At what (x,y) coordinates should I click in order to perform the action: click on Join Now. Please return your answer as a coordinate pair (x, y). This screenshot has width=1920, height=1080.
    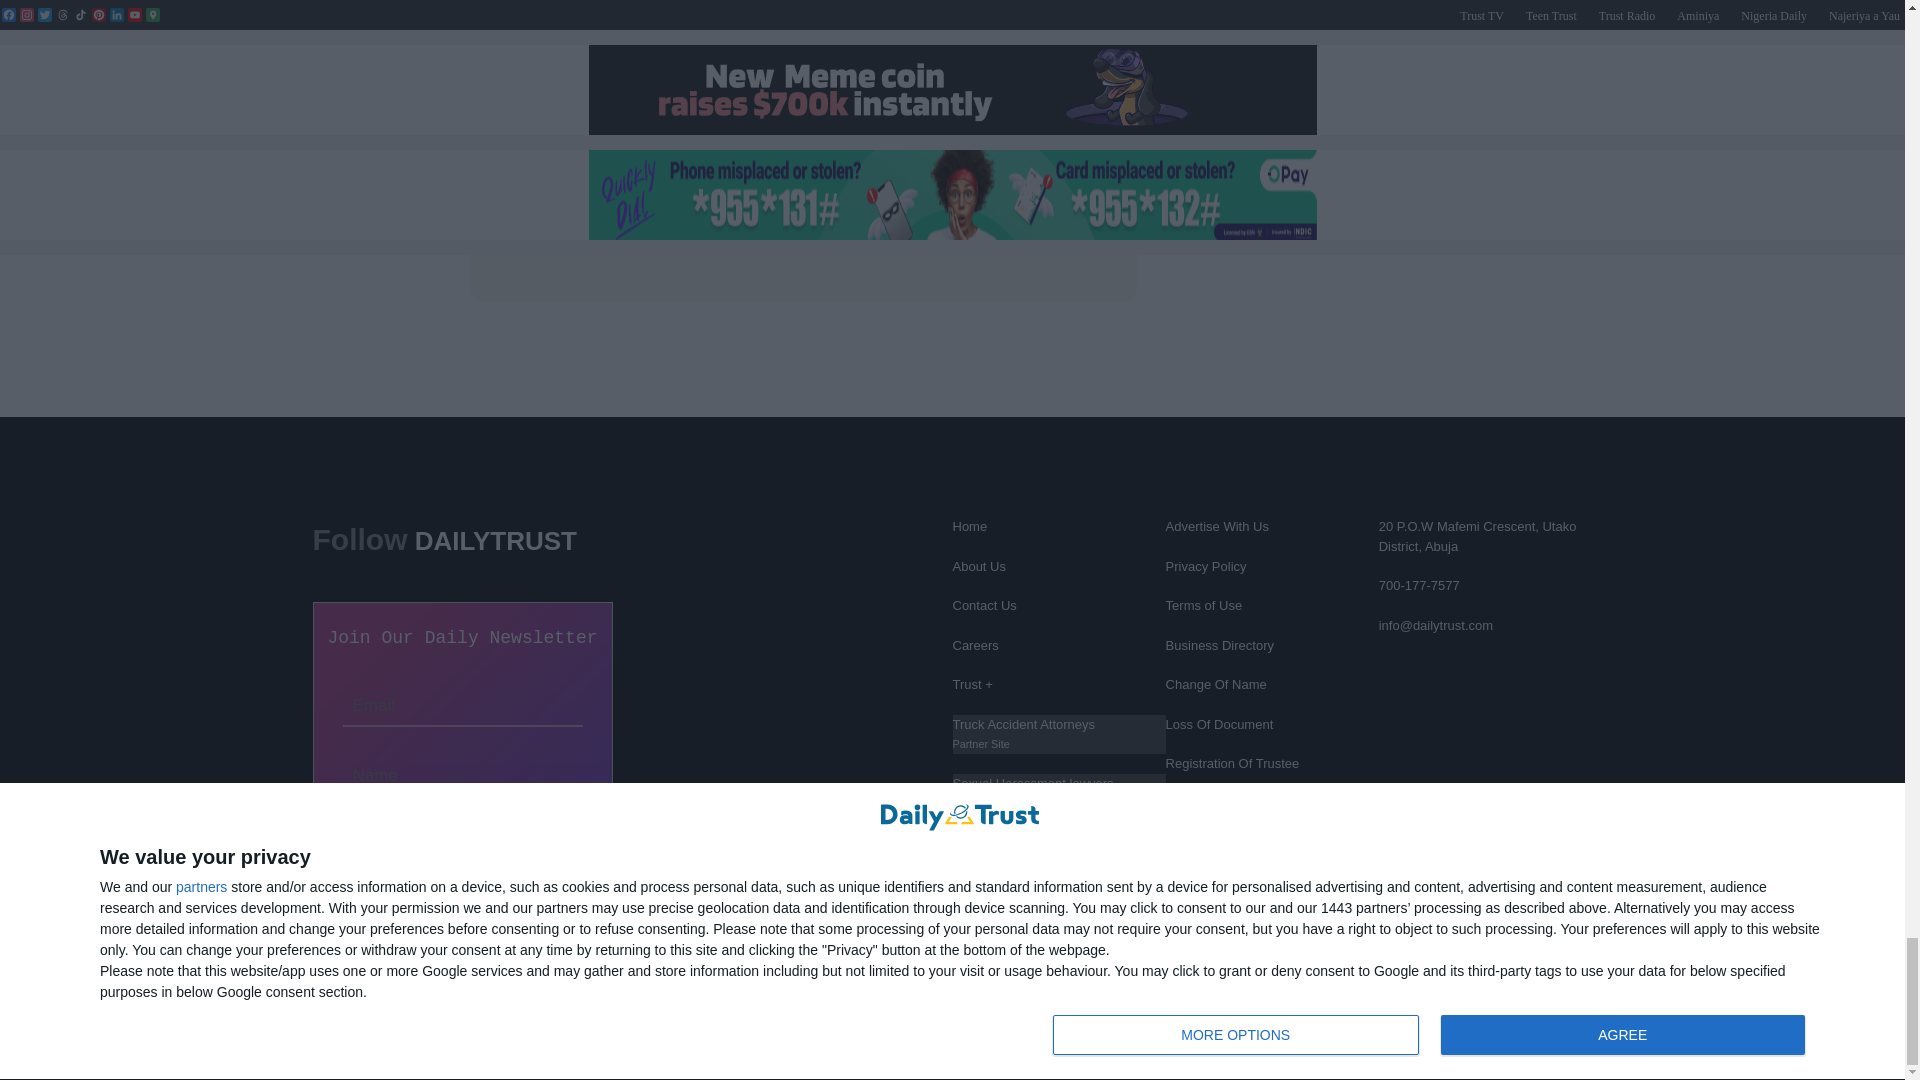
    Looking at the image, I should click on (461, 836).